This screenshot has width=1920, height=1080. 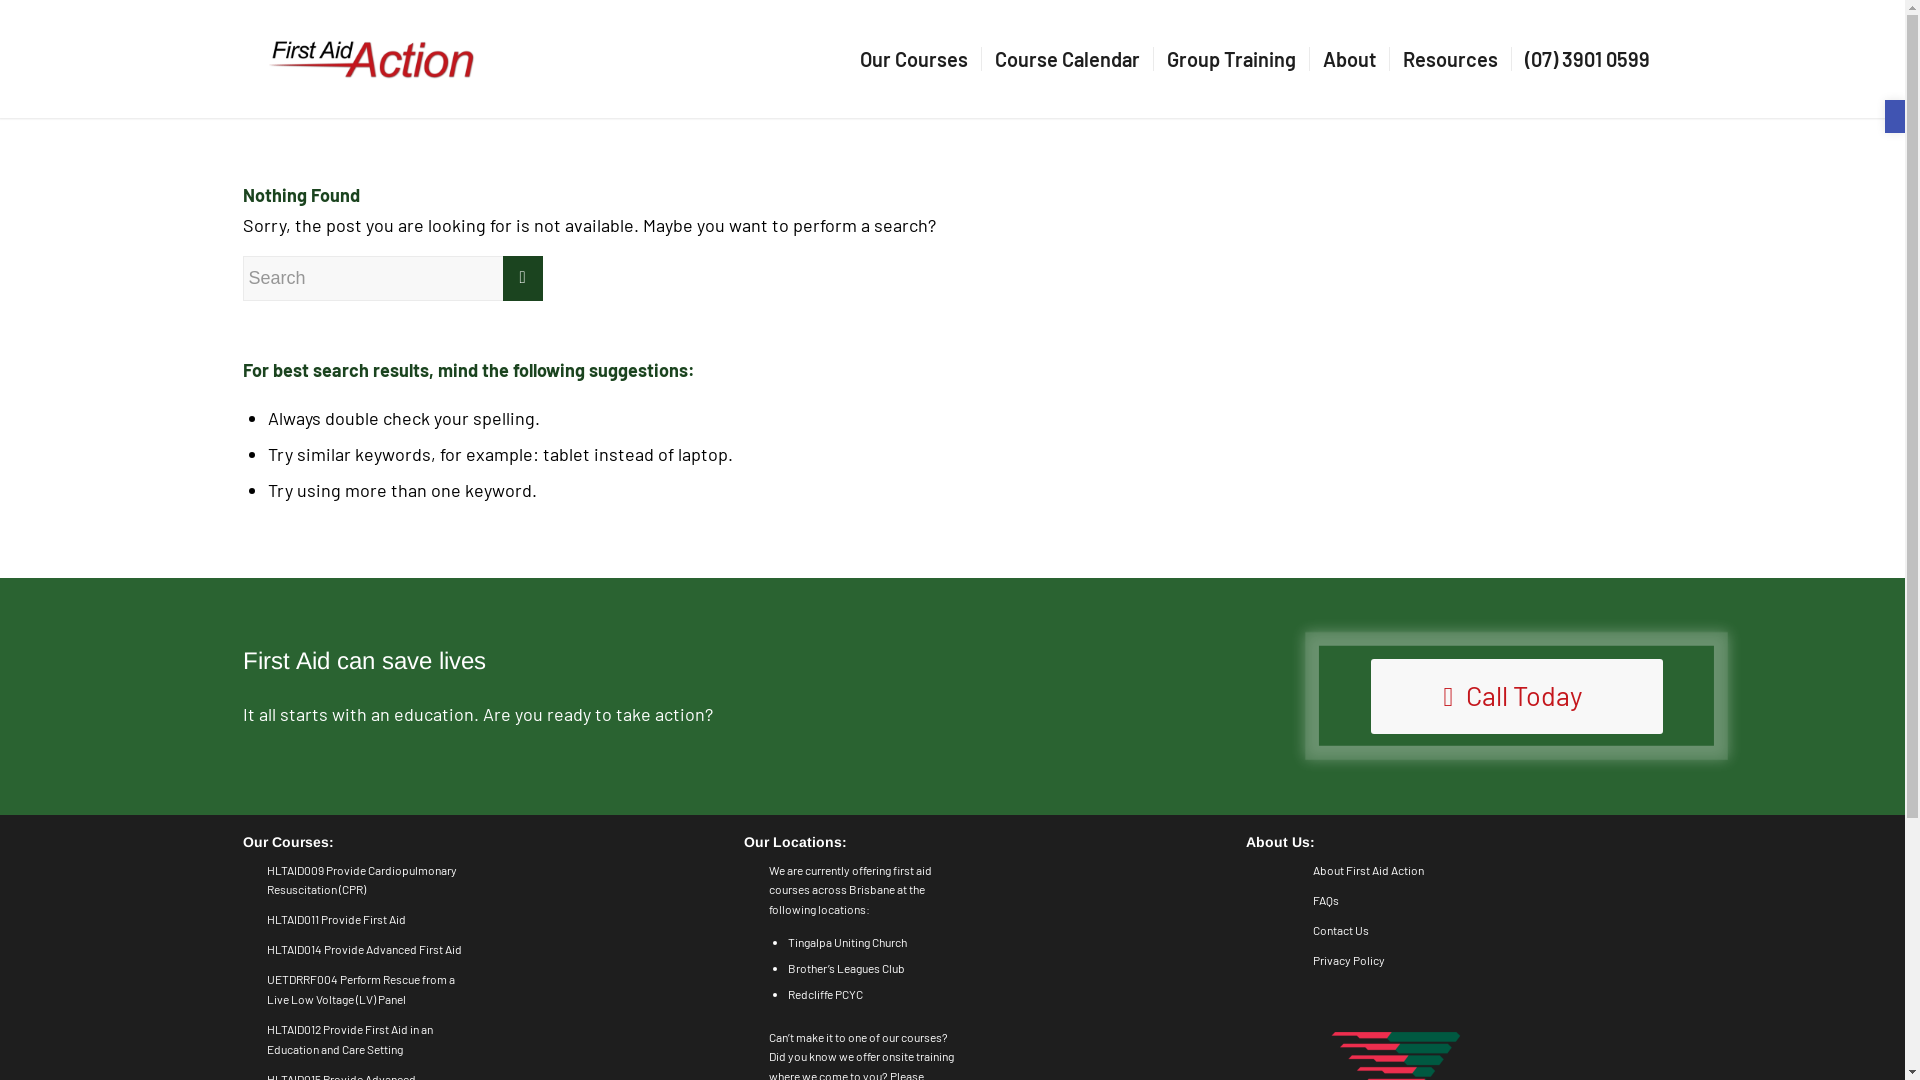 What do you see at coordinates (350, 1039) in the screenshot?
I see `HLTAID012 Provide First Aid in an Education and Care Setting` at bounding box center [350, 1039].